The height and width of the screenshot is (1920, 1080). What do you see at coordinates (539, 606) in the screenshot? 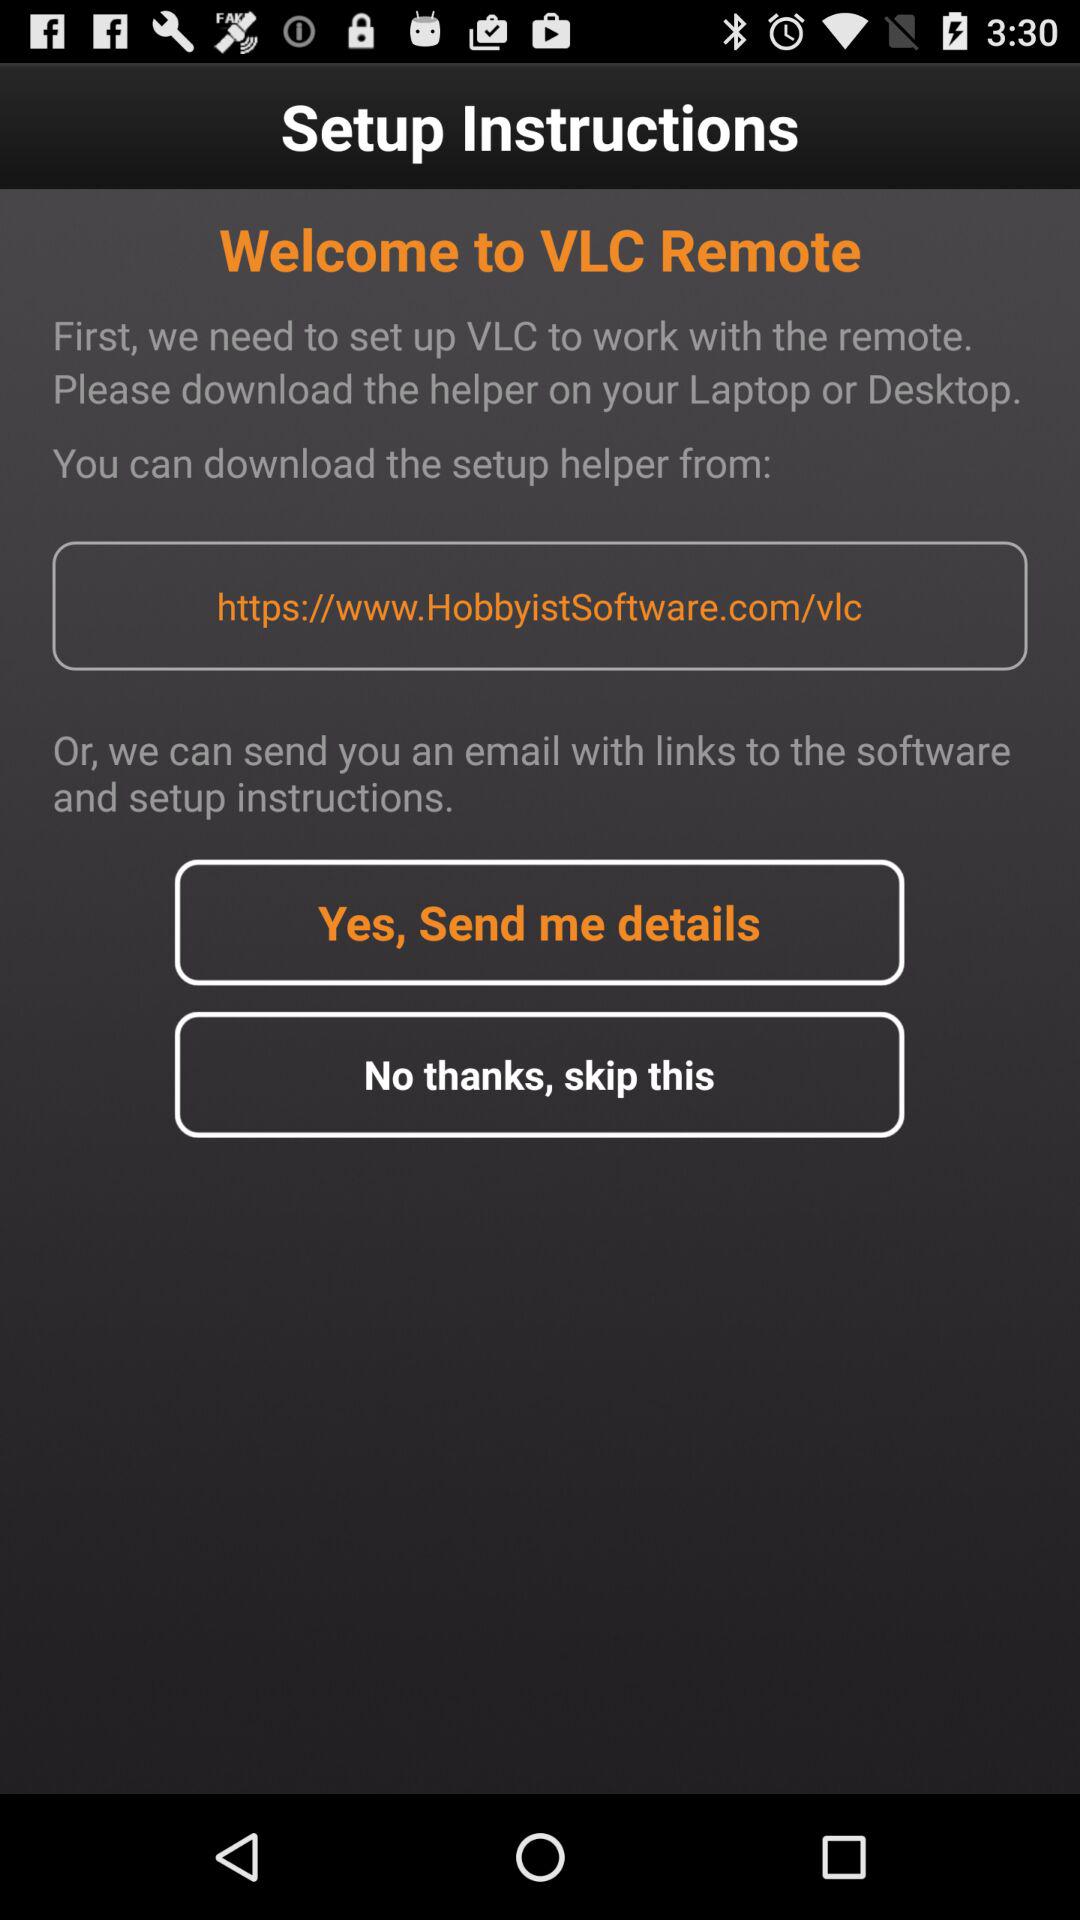
I see `click item above the or we can item` at bounding box center [539, 606].